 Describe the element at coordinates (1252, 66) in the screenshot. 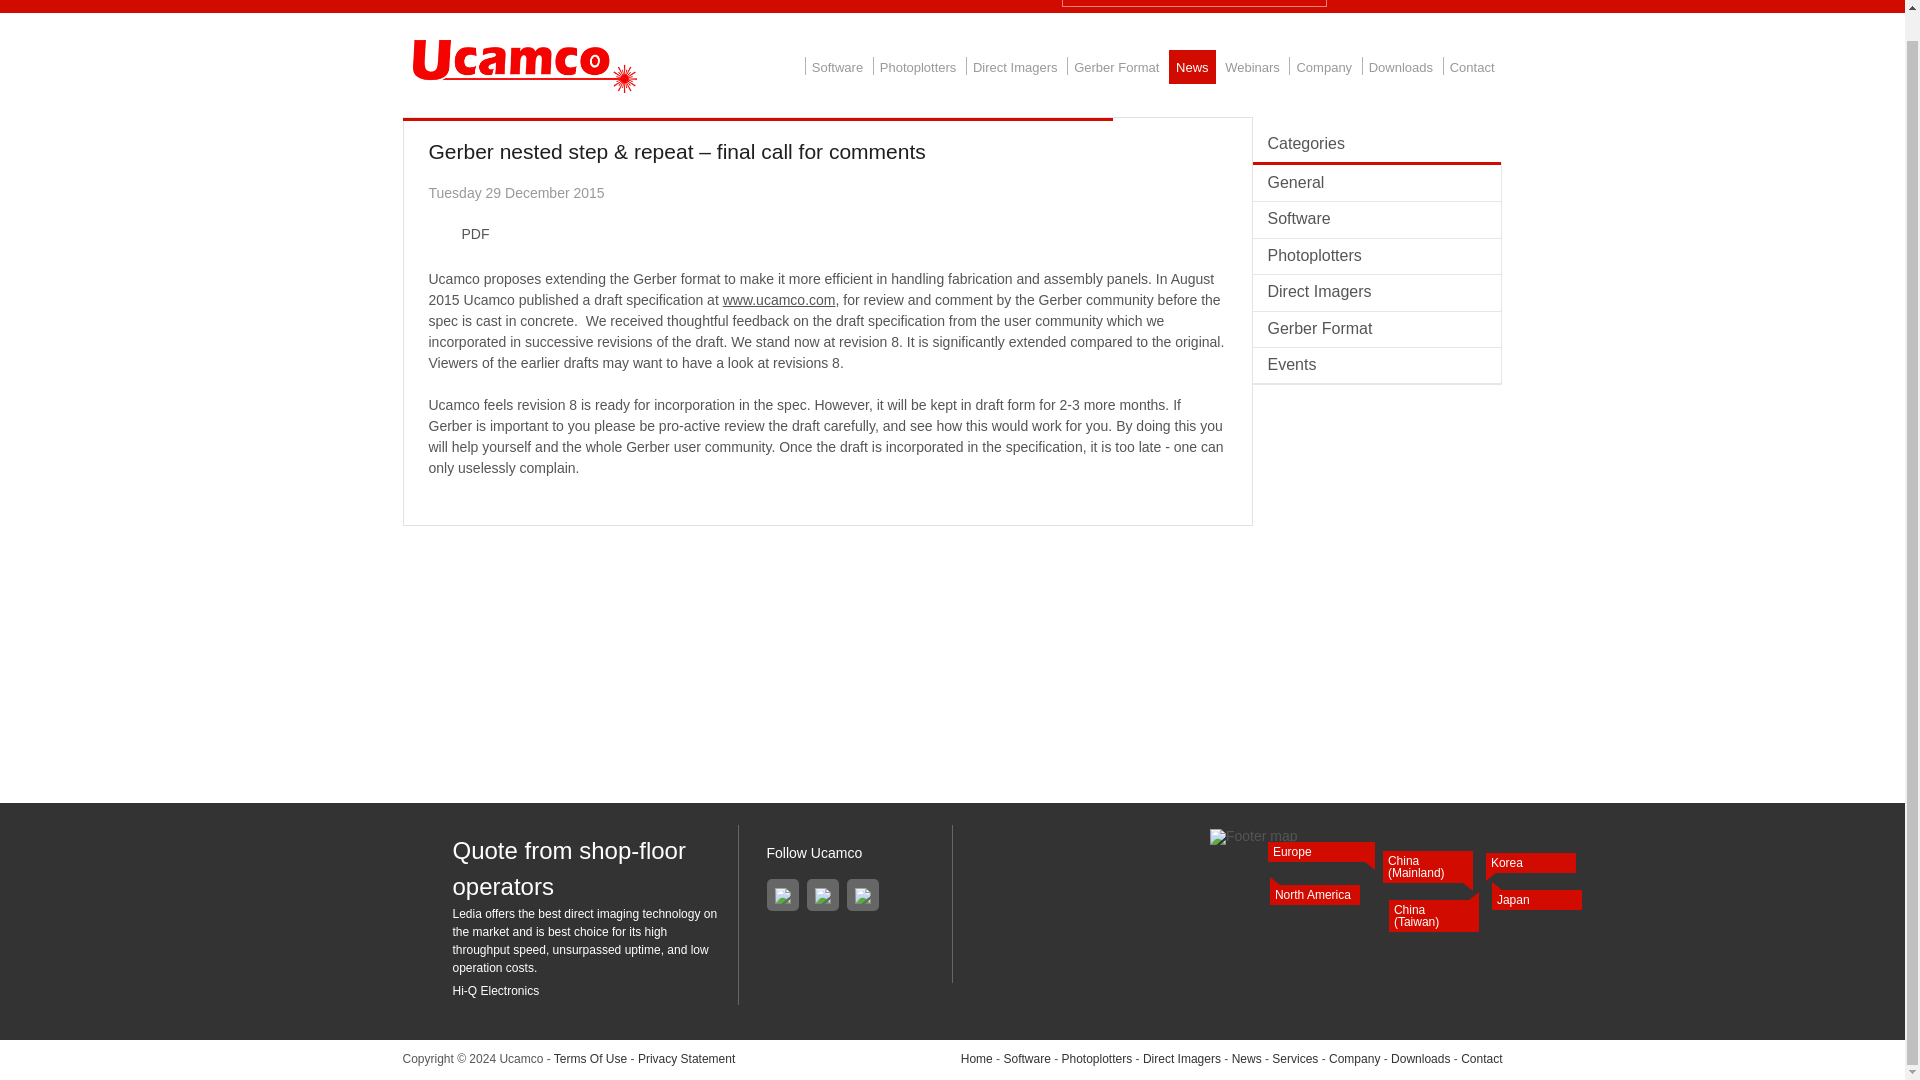

I see `Webinars` at that location.